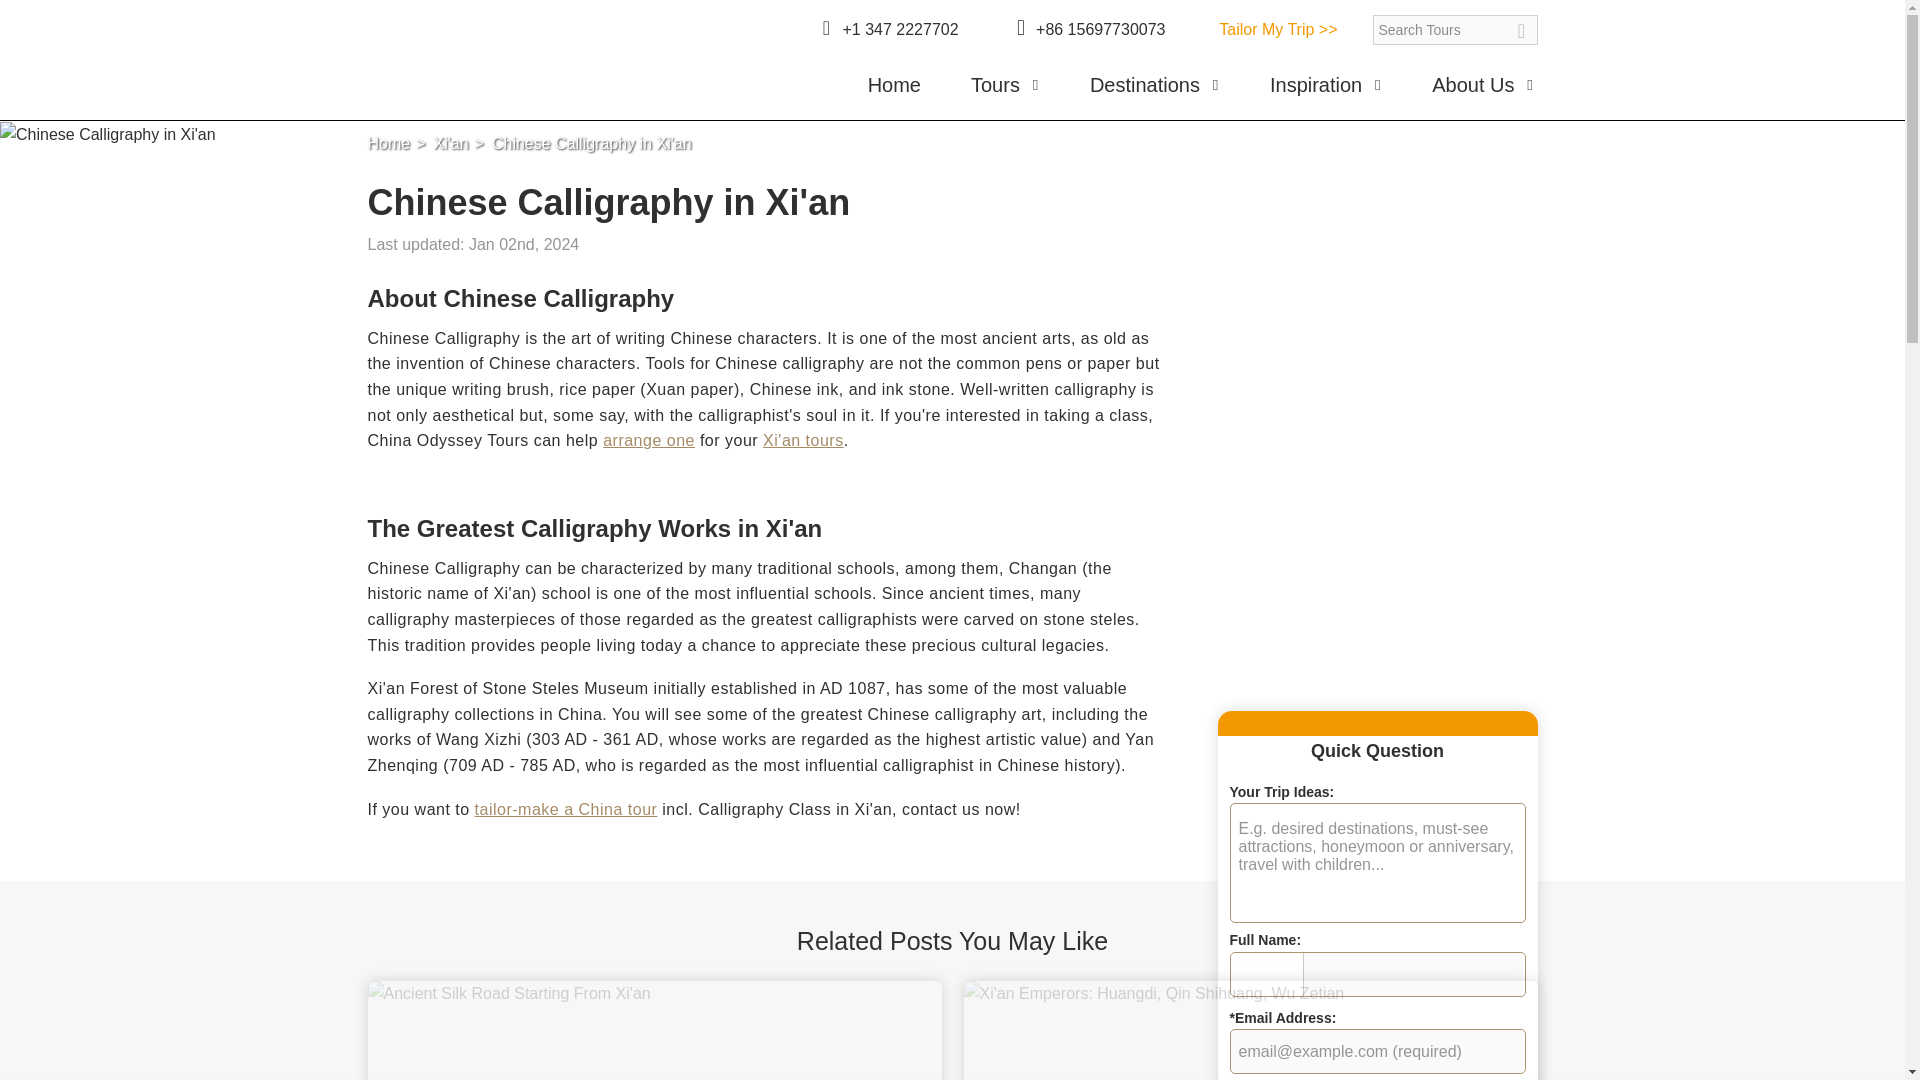 The height and width of the screenshot is (1080, 1920). What do you see at coordinates (1006, 92) in the screenshot?
I see `Tours` at bounding box center [1006, 92].